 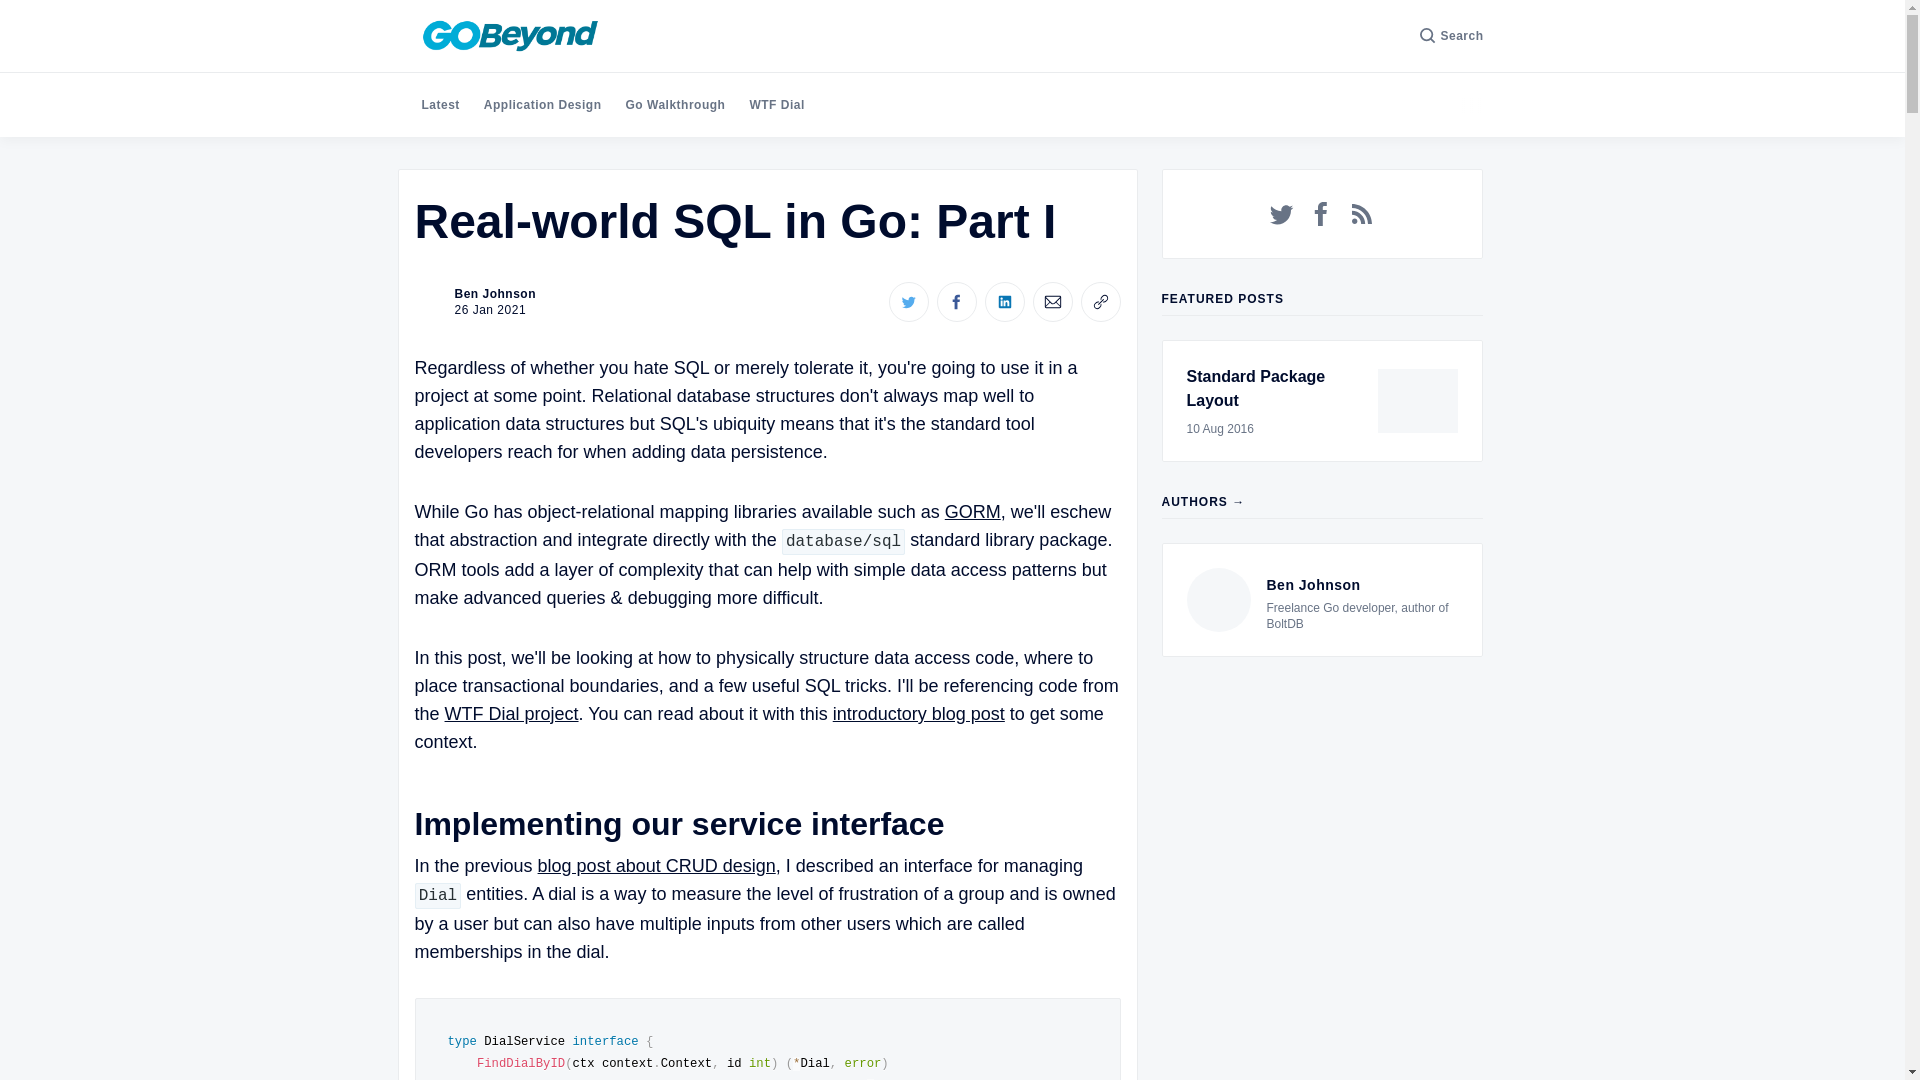 I want to click on WTF Dial project, so click(x=512, y=714).